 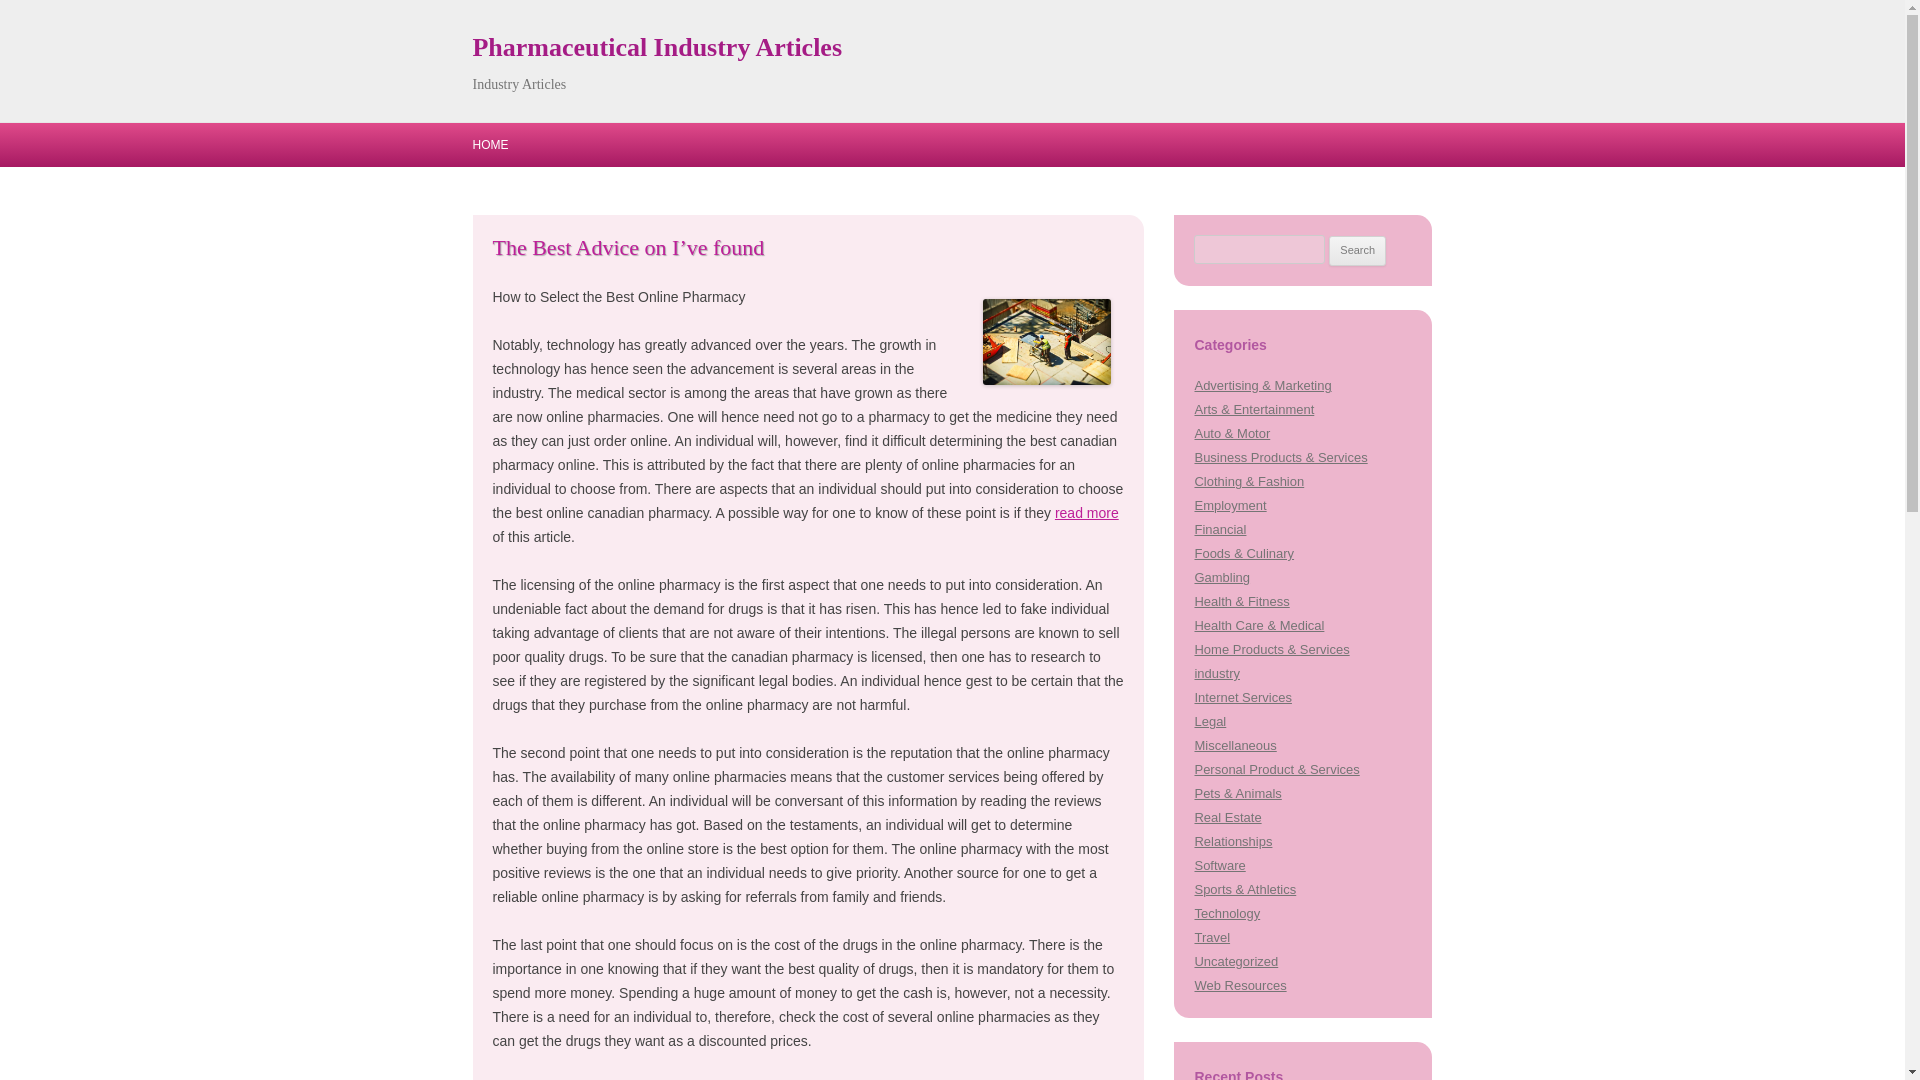 What do you see at coordinates (1242, 698) in the screenshot?
I see `Internet Services` at bounding box center [1242, 698].